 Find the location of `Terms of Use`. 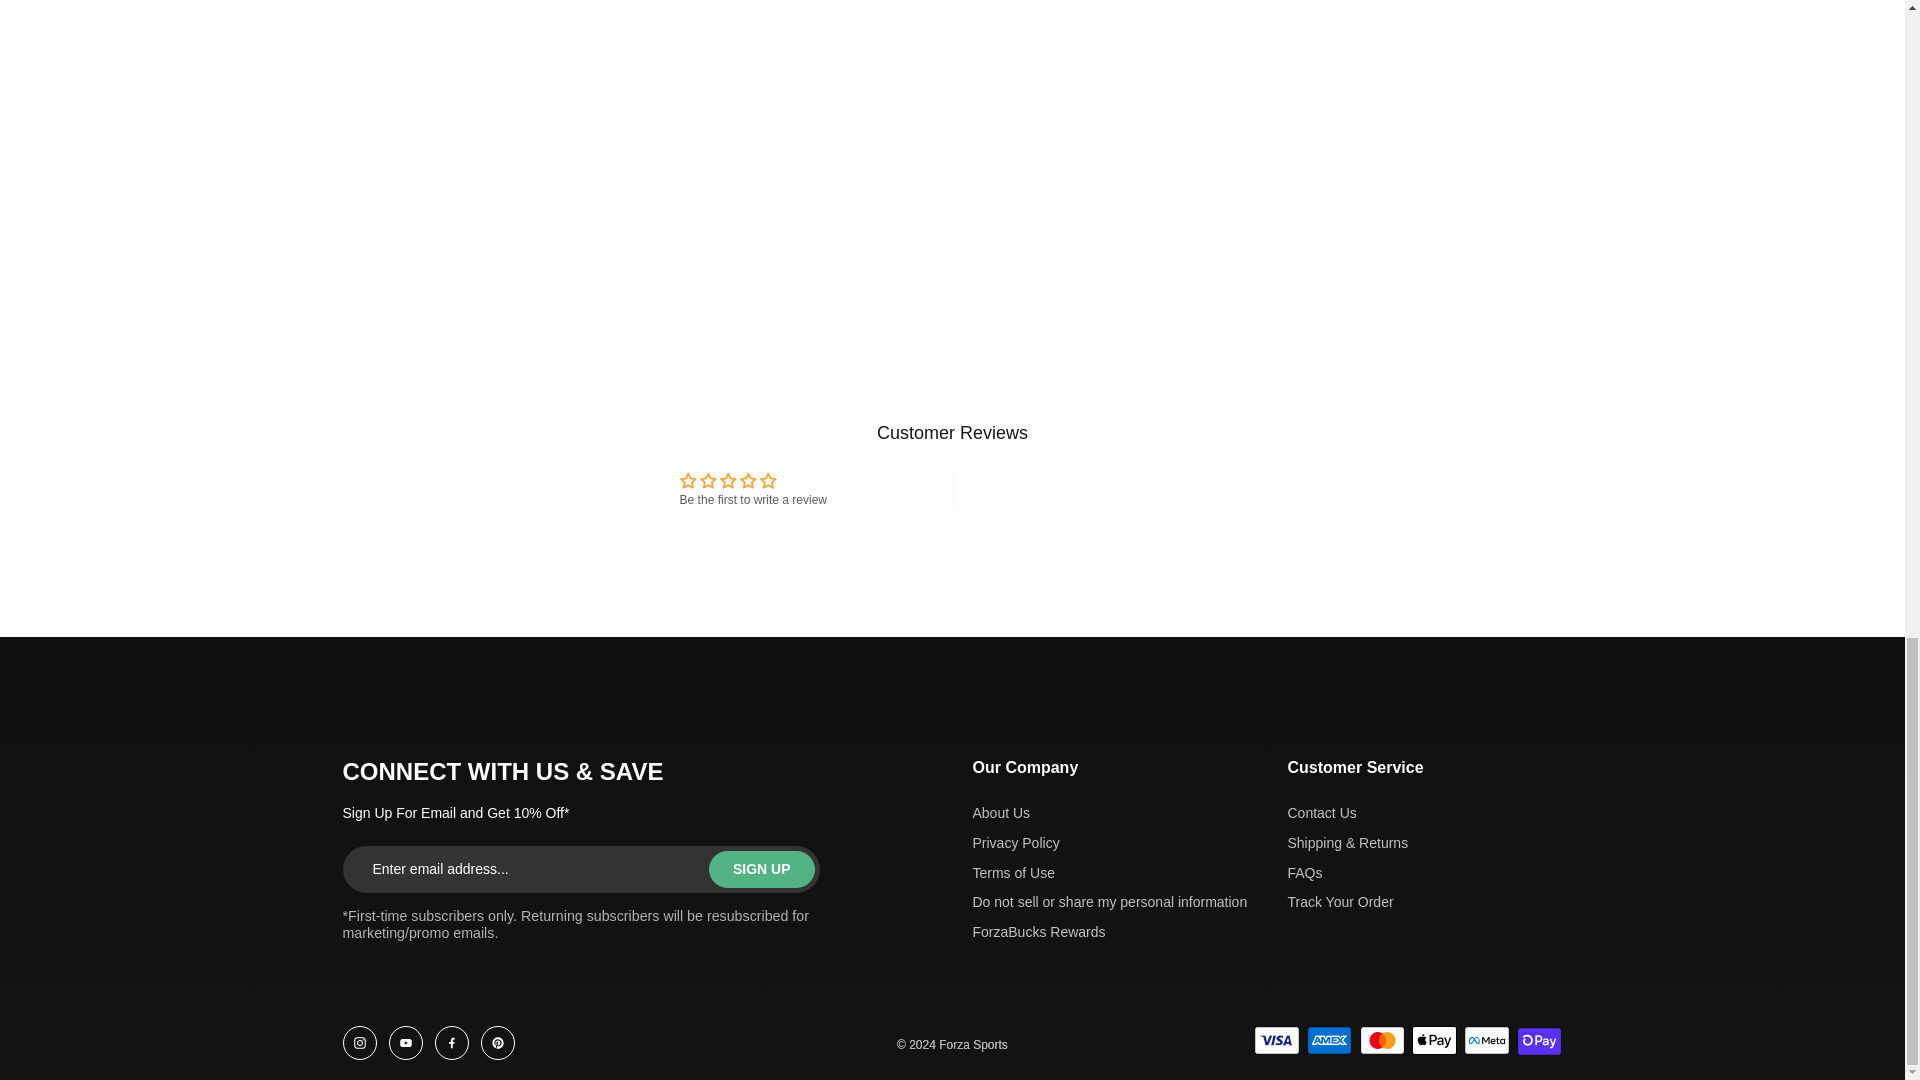

Terms of Use is located at coordinates (1108, 874).